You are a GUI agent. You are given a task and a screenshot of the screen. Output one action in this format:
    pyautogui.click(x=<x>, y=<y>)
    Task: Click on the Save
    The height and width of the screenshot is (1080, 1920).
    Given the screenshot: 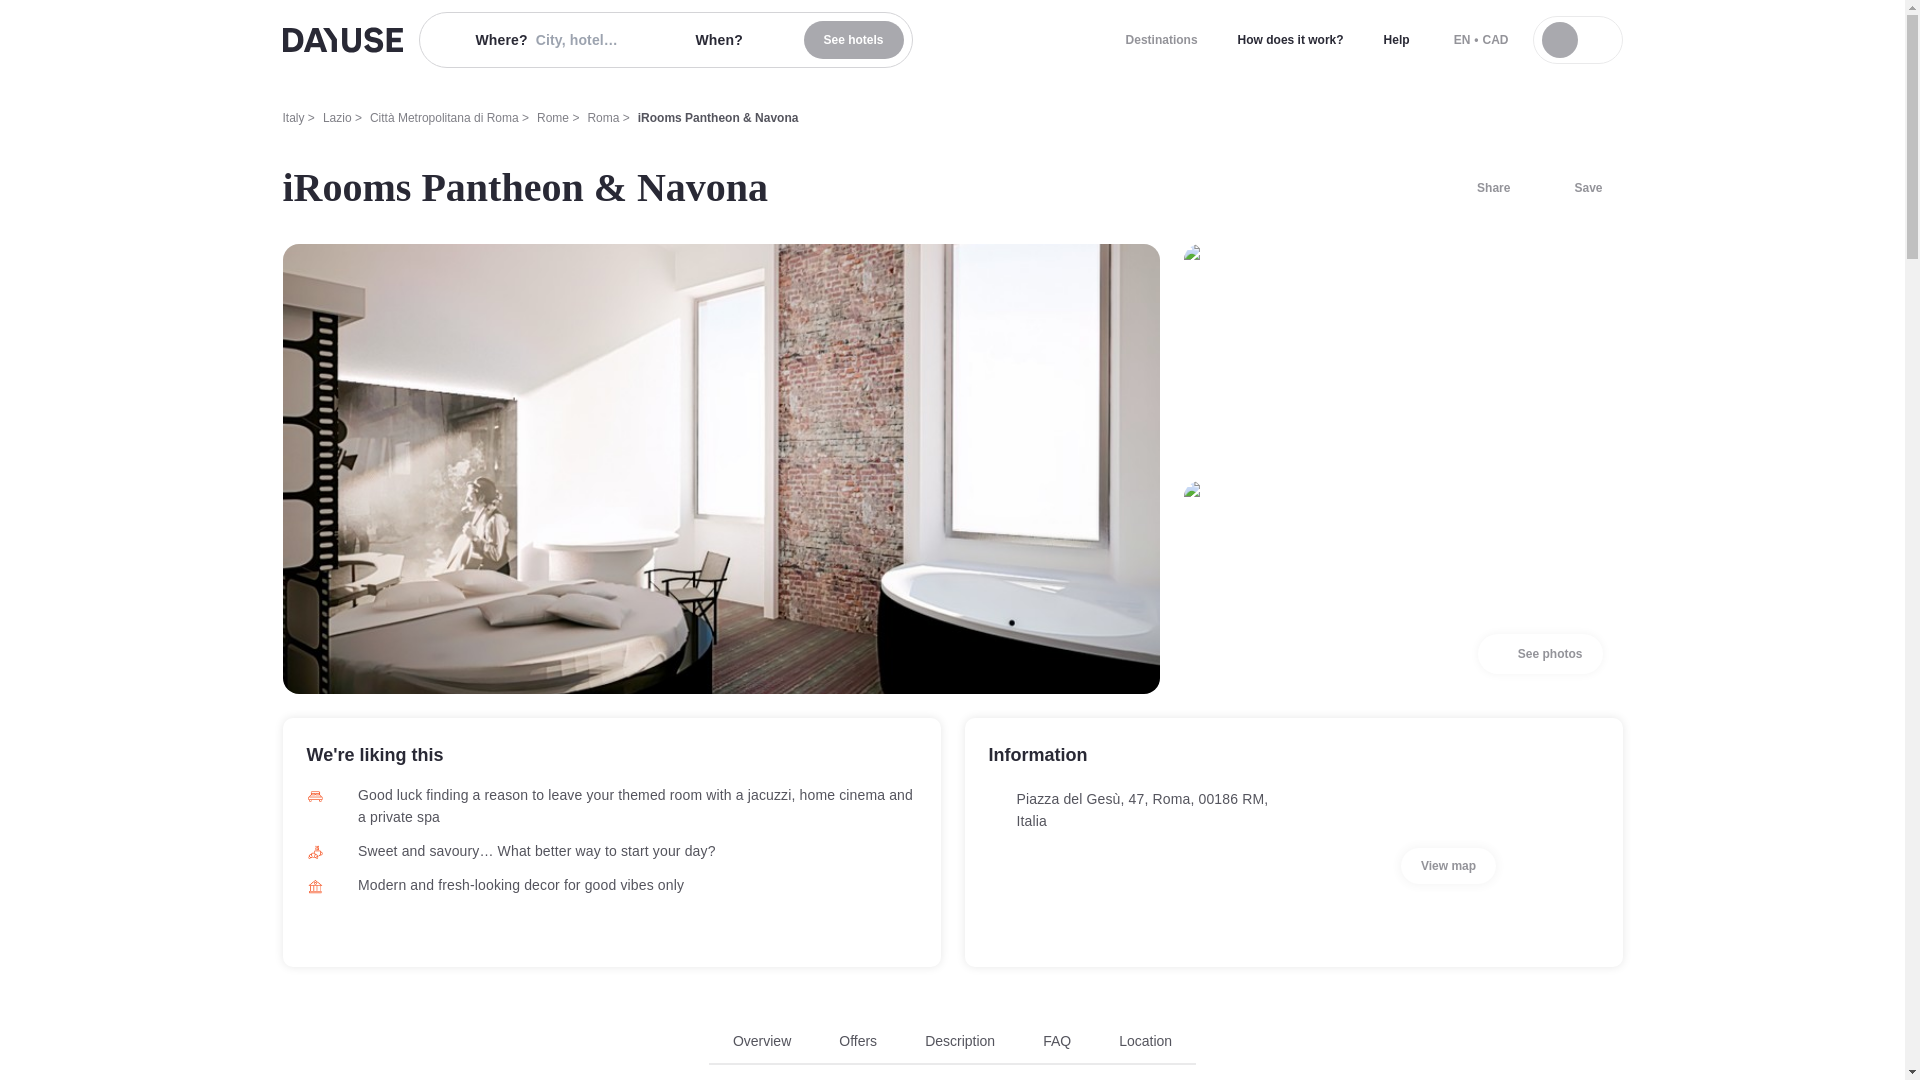 What is the action you would take?
    pyautogui.click(x=1576, y=188)
    